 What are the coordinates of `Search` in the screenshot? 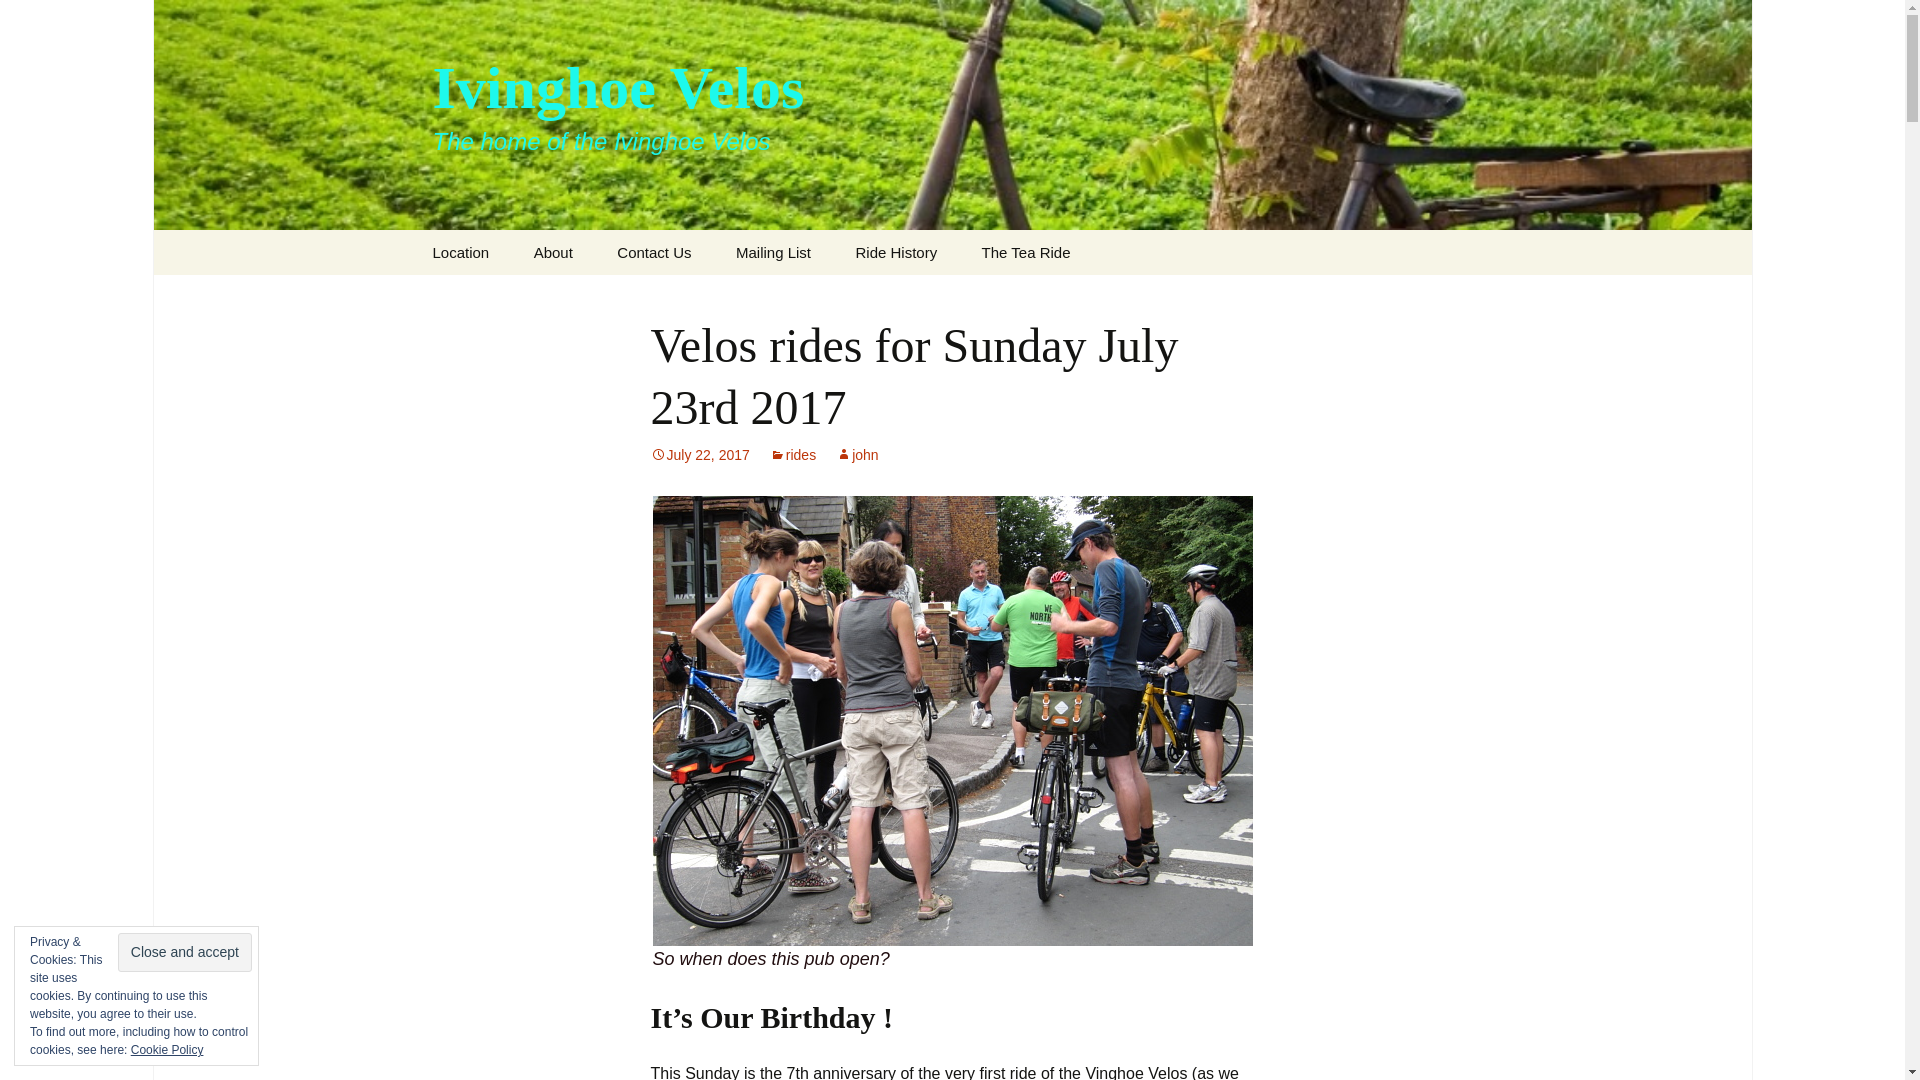 It's located at (24, 21).